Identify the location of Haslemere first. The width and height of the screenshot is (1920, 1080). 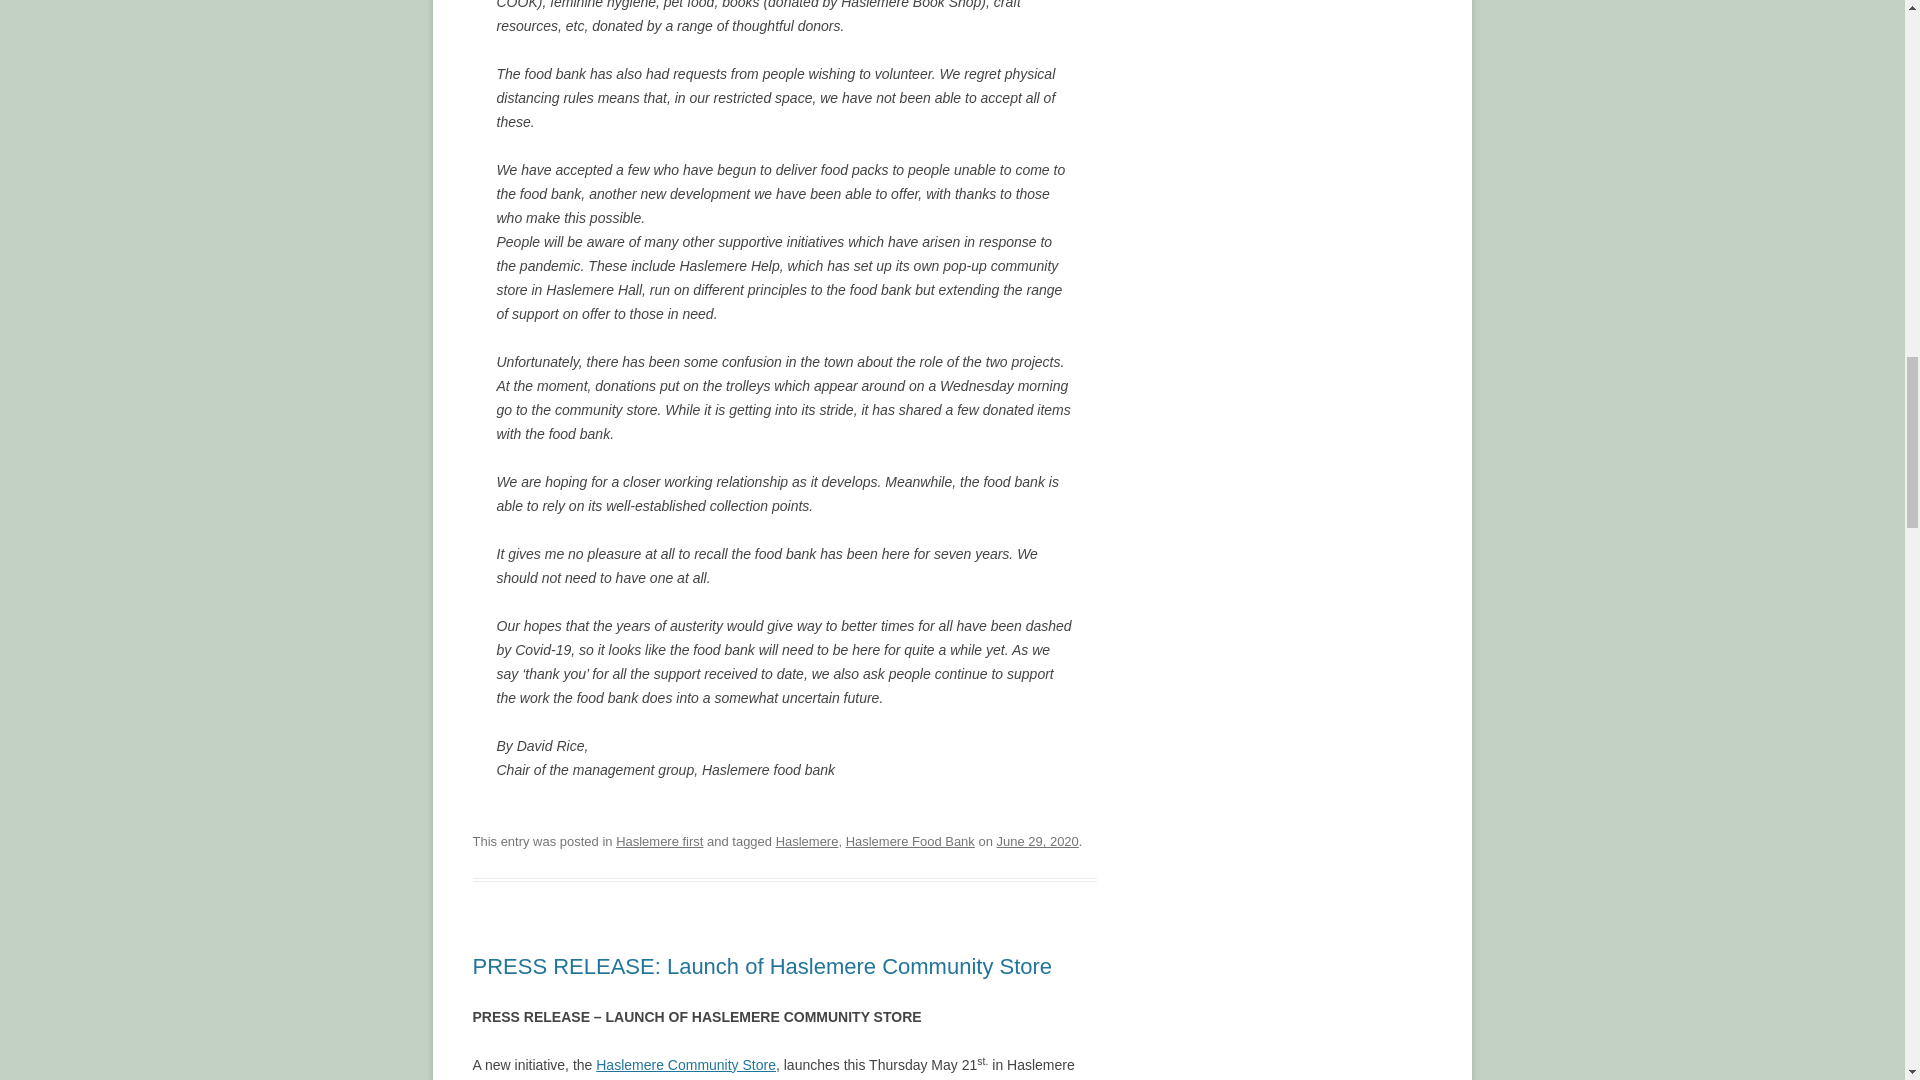
(659, 840).